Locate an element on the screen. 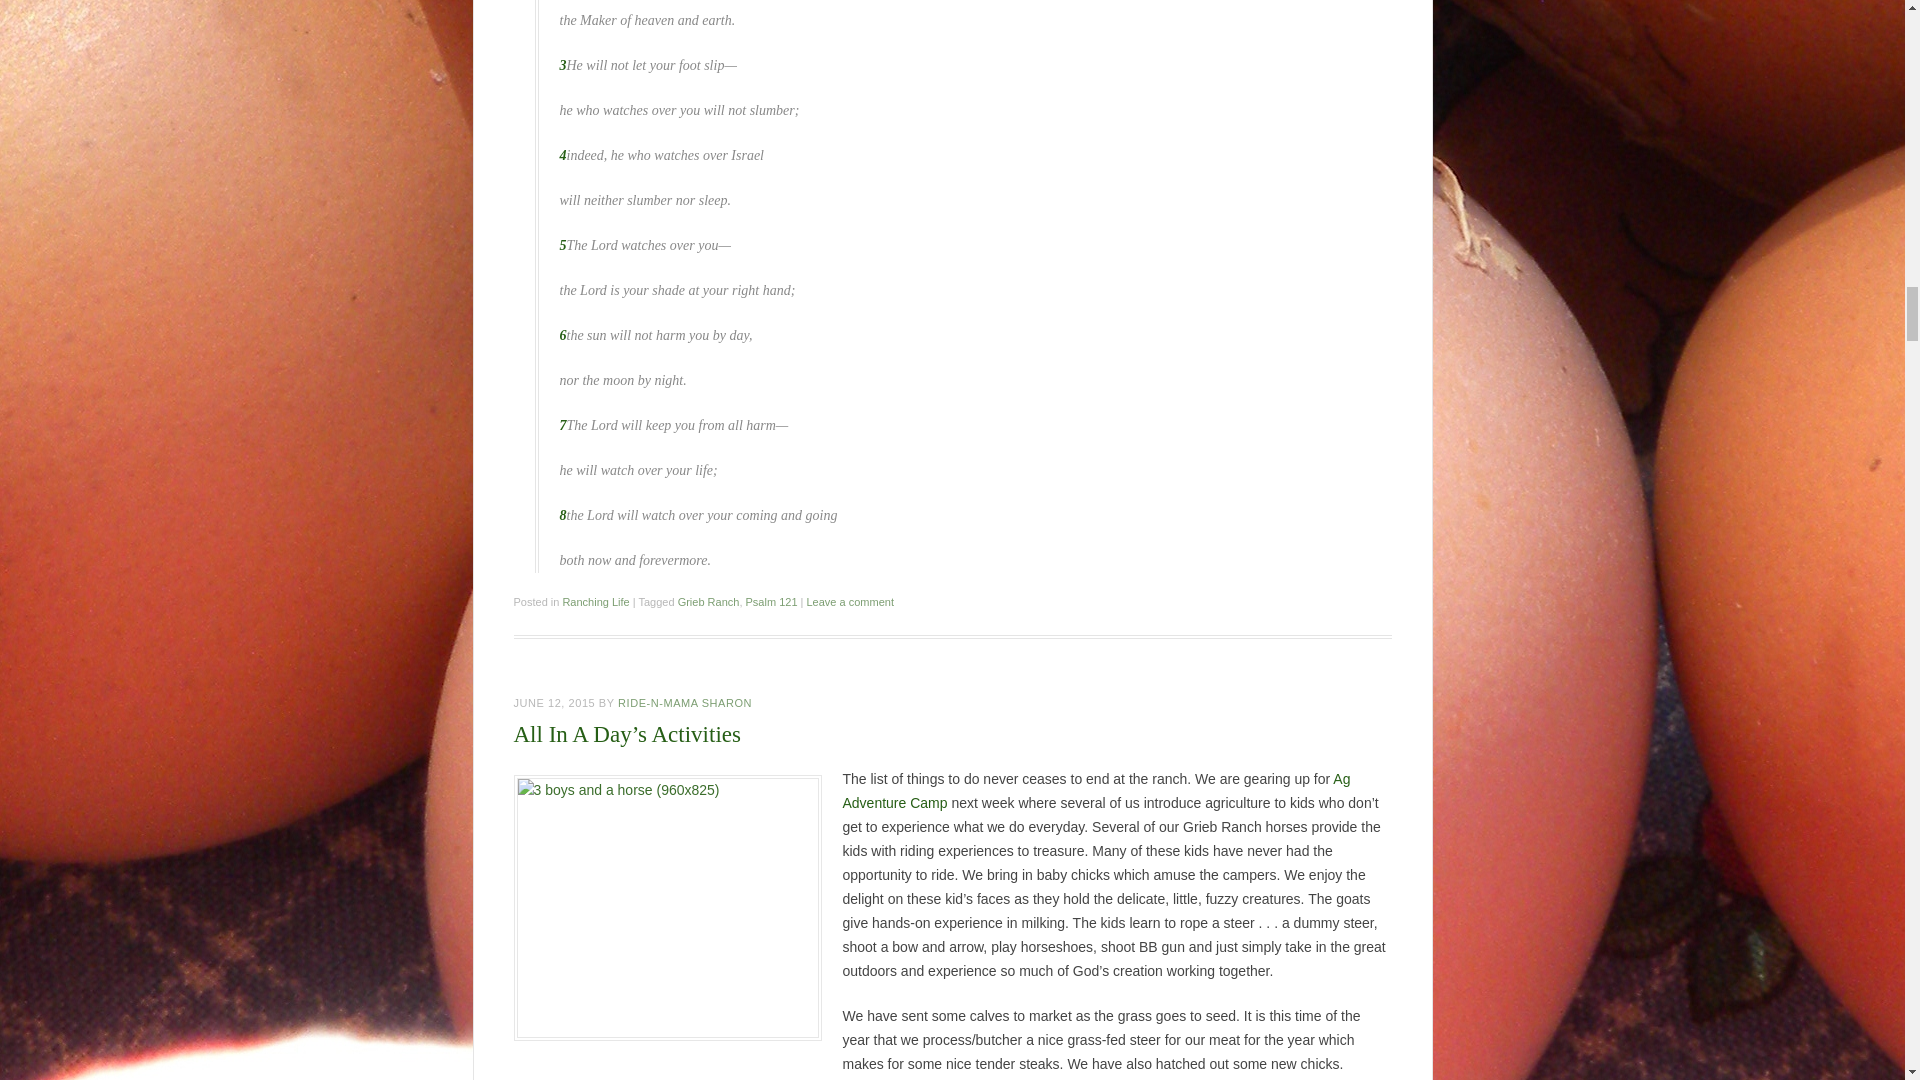 The width and height of the screenshot is (1920, 1080). Ranching Life is located at coordinates (596, 602).